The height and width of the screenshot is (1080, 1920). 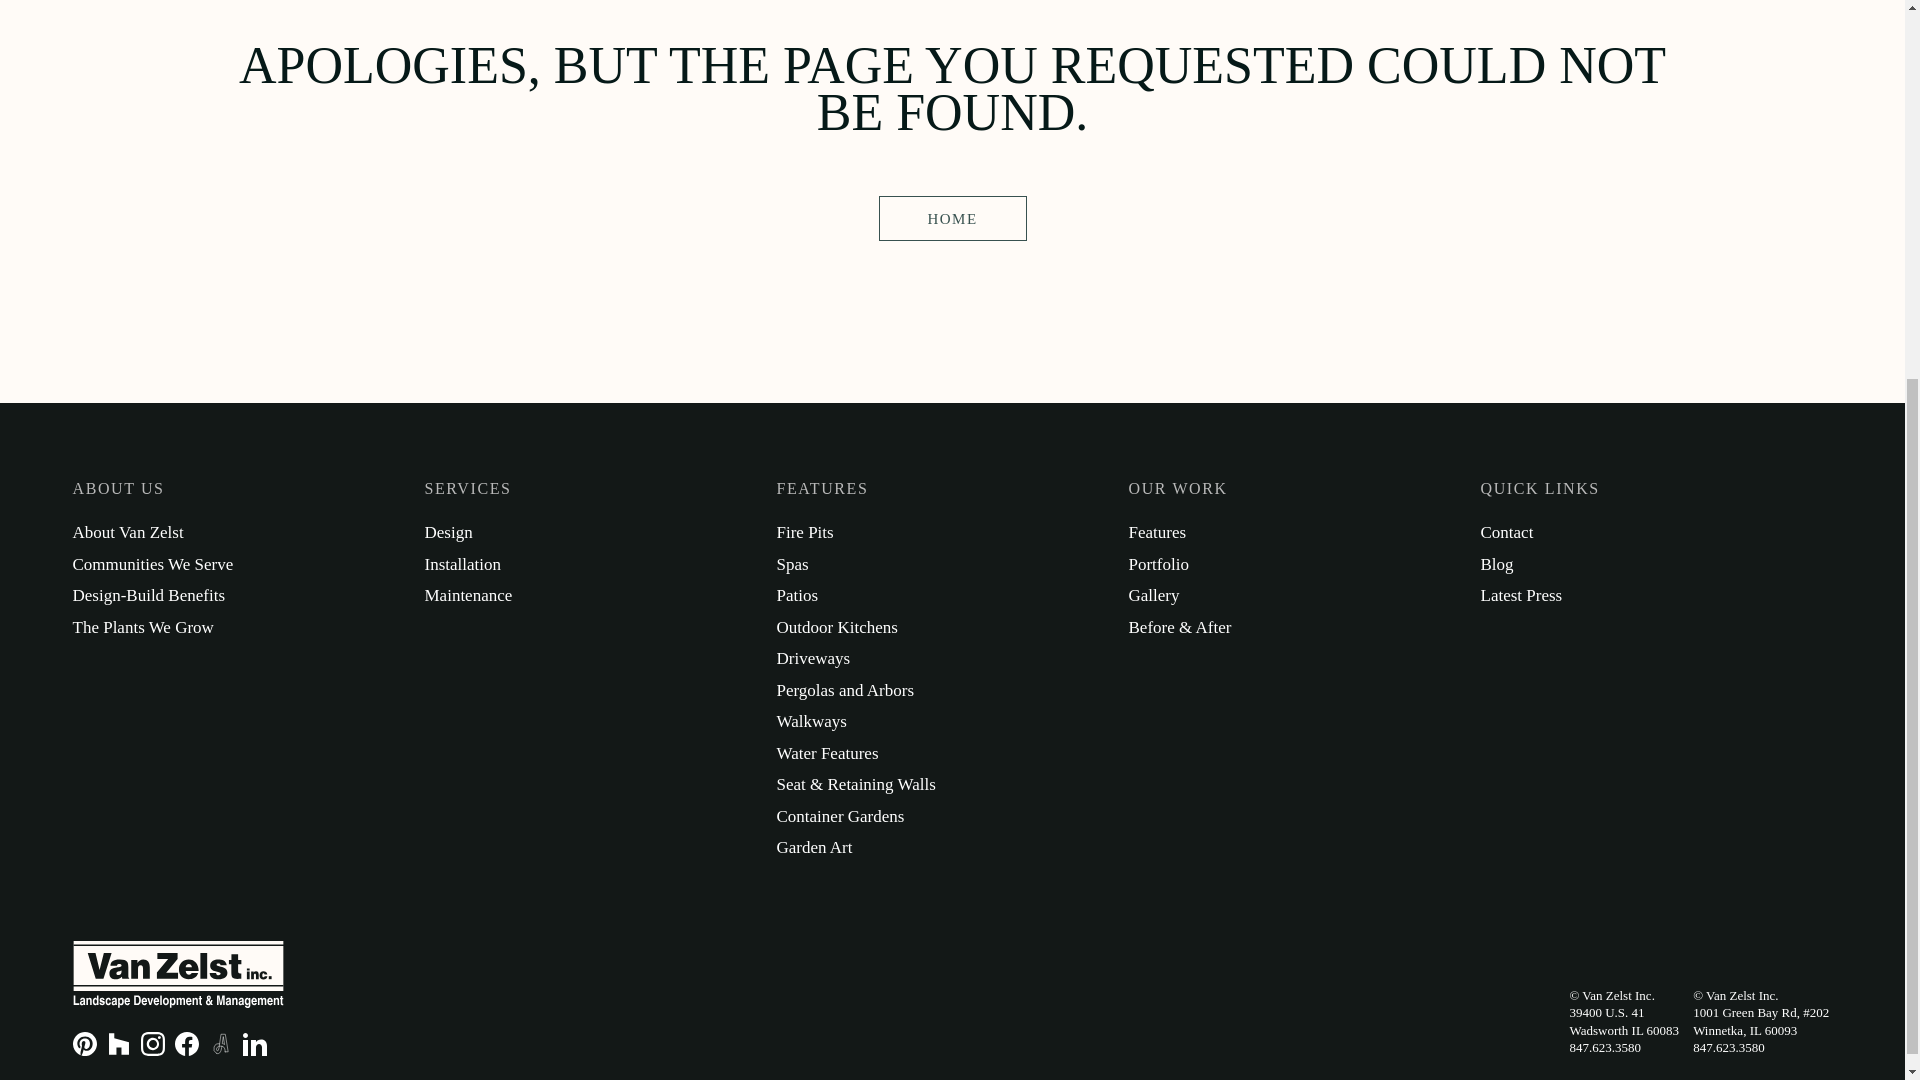 I want to click on Design-Build Benefits, so click(x=148, y=595).